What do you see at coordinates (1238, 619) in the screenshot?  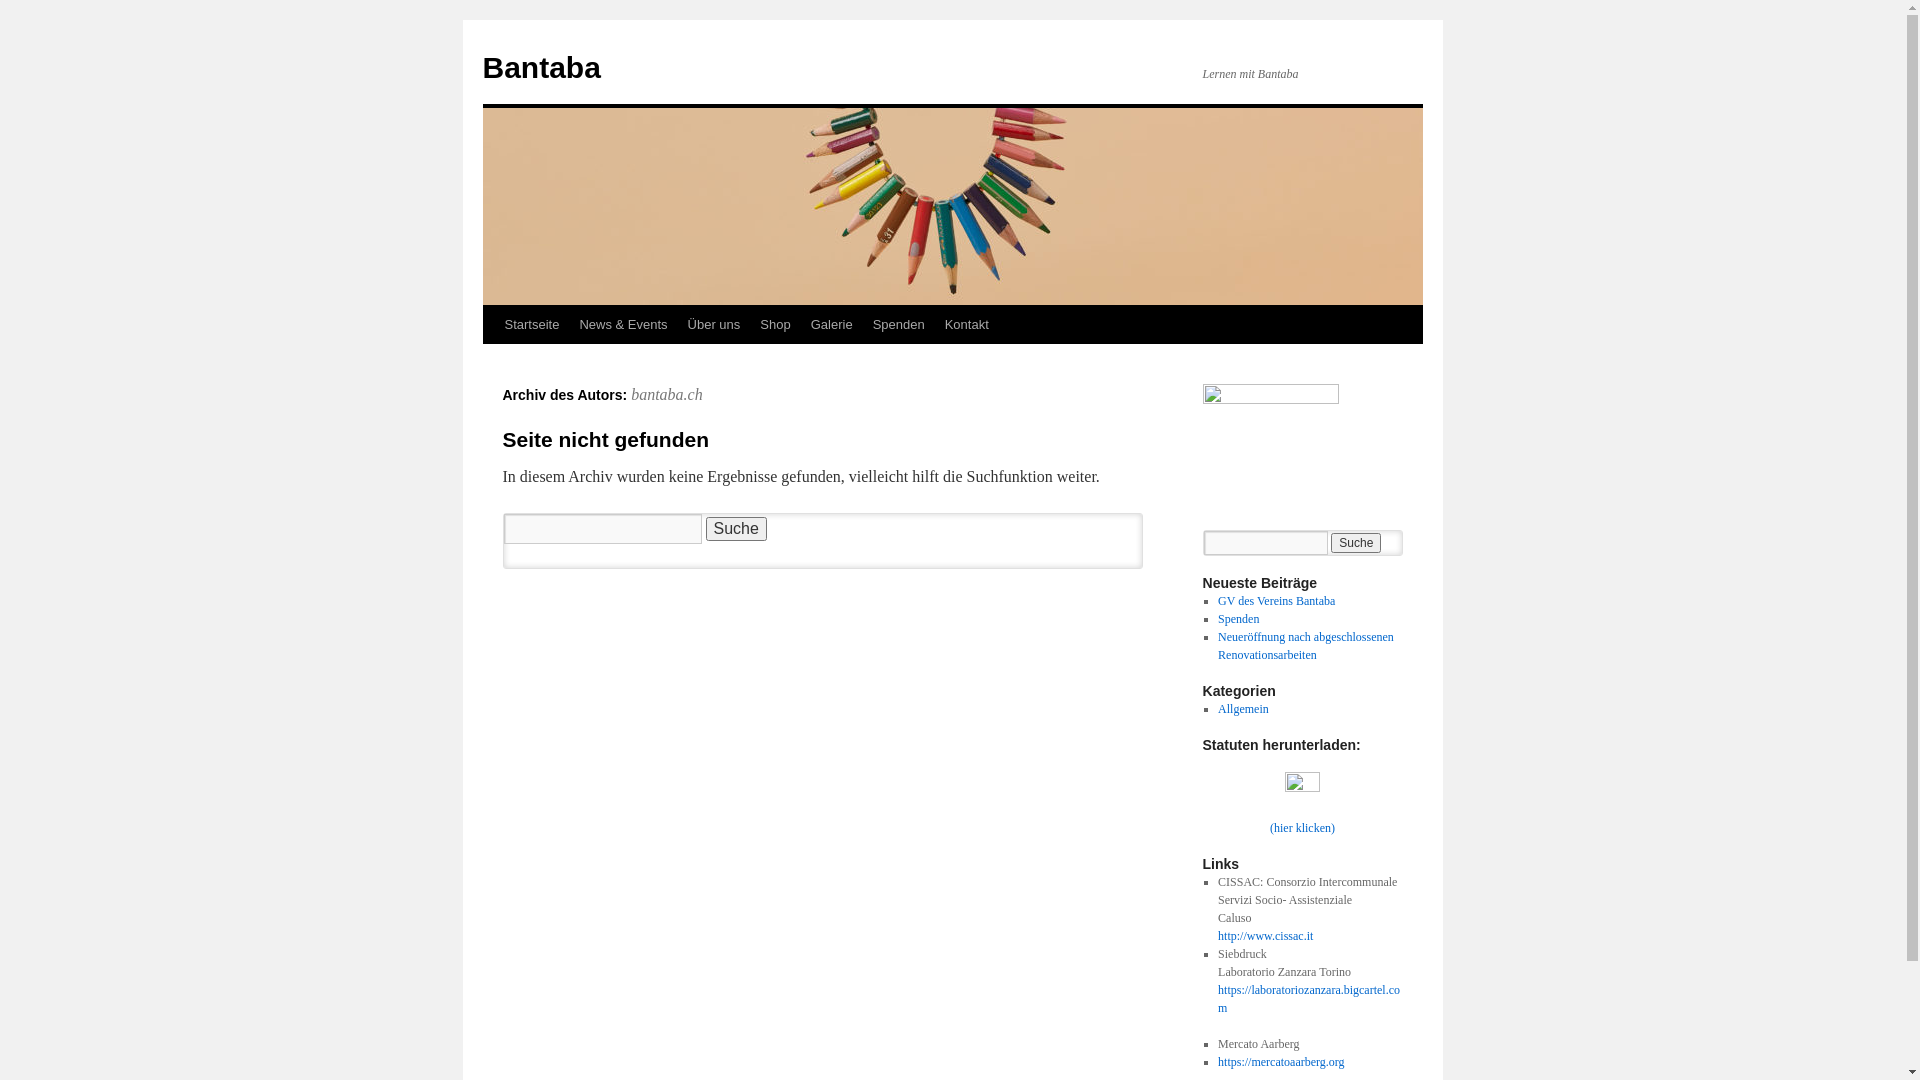 I see `Spenden` at bounding box center [1238, 619].